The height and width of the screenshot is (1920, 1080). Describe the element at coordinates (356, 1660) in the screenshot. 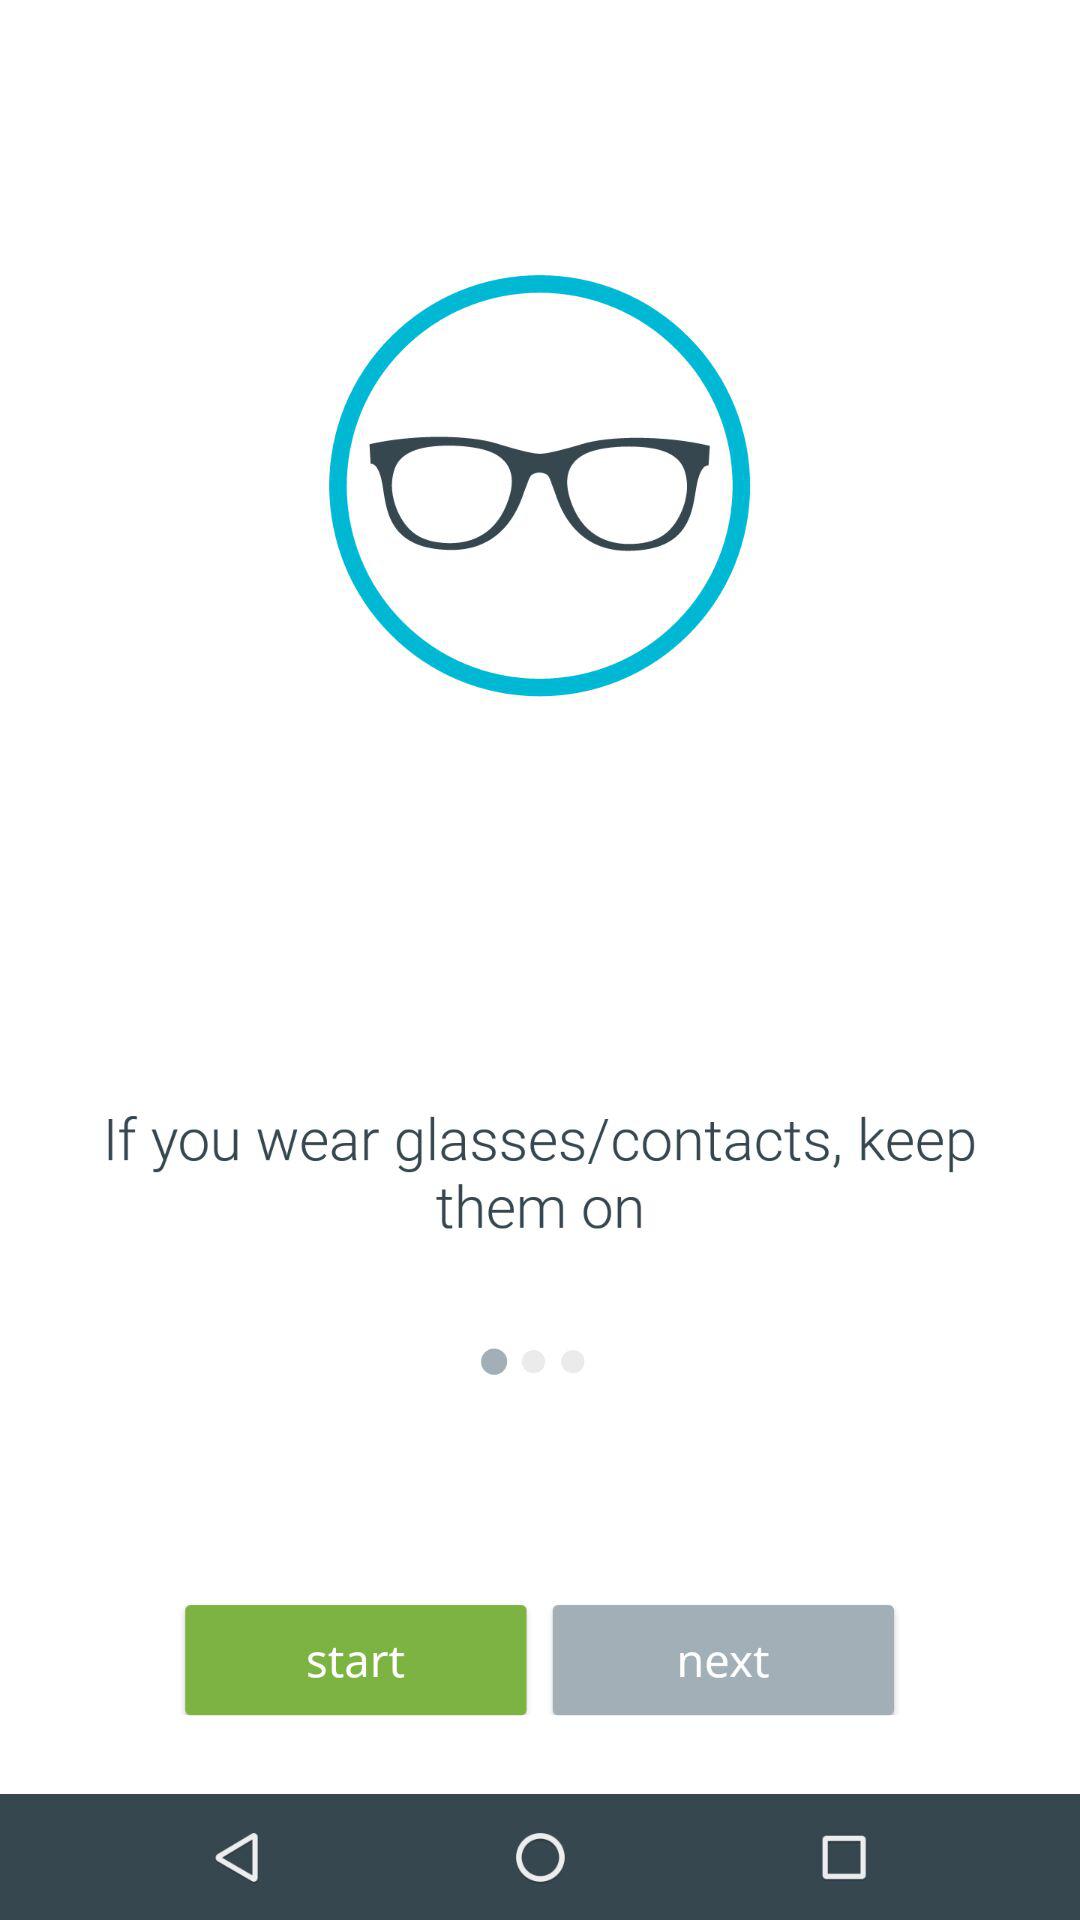

I see `open icon to the left of next` at that location.